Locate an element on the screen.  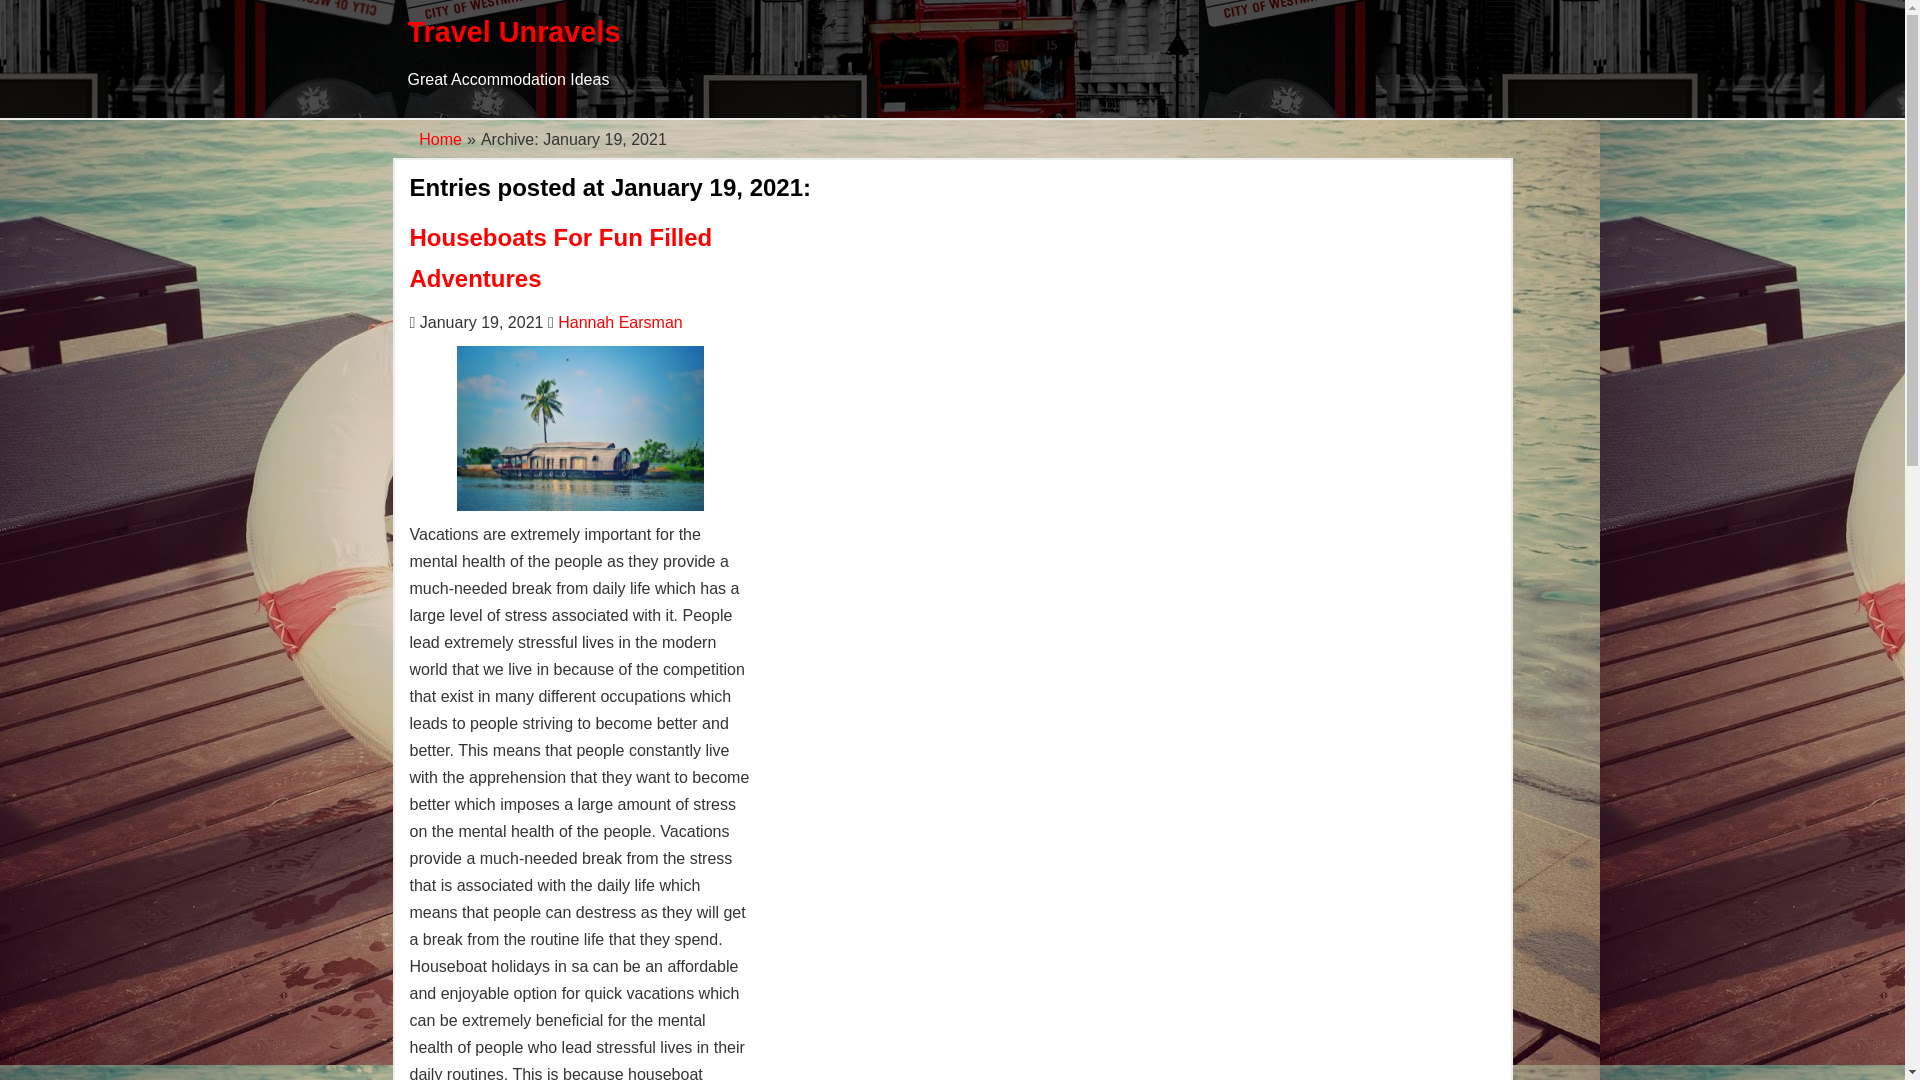
Travel Unravels is located at coordinates (514, 32).